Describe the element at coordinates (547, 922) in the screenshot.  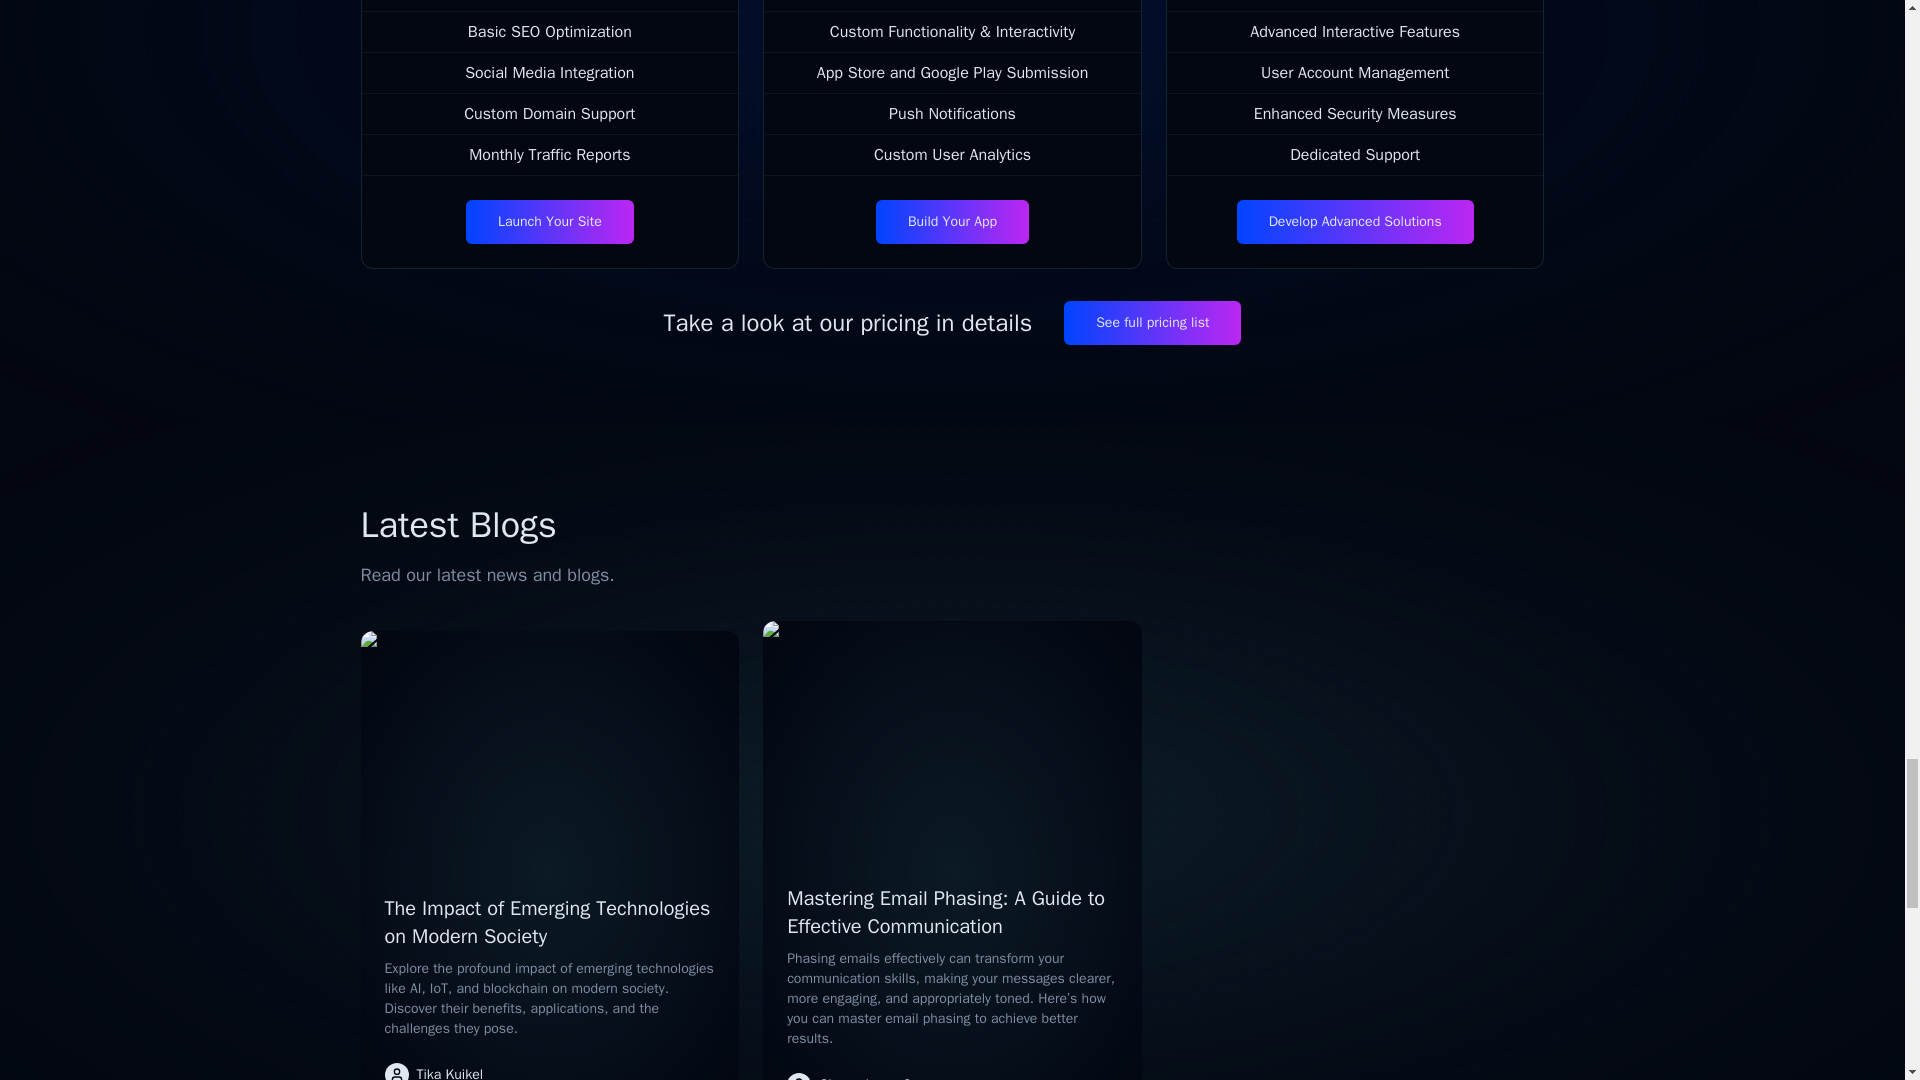
I see `The Impact of Emerging Technologies on Modern Society` at that location.